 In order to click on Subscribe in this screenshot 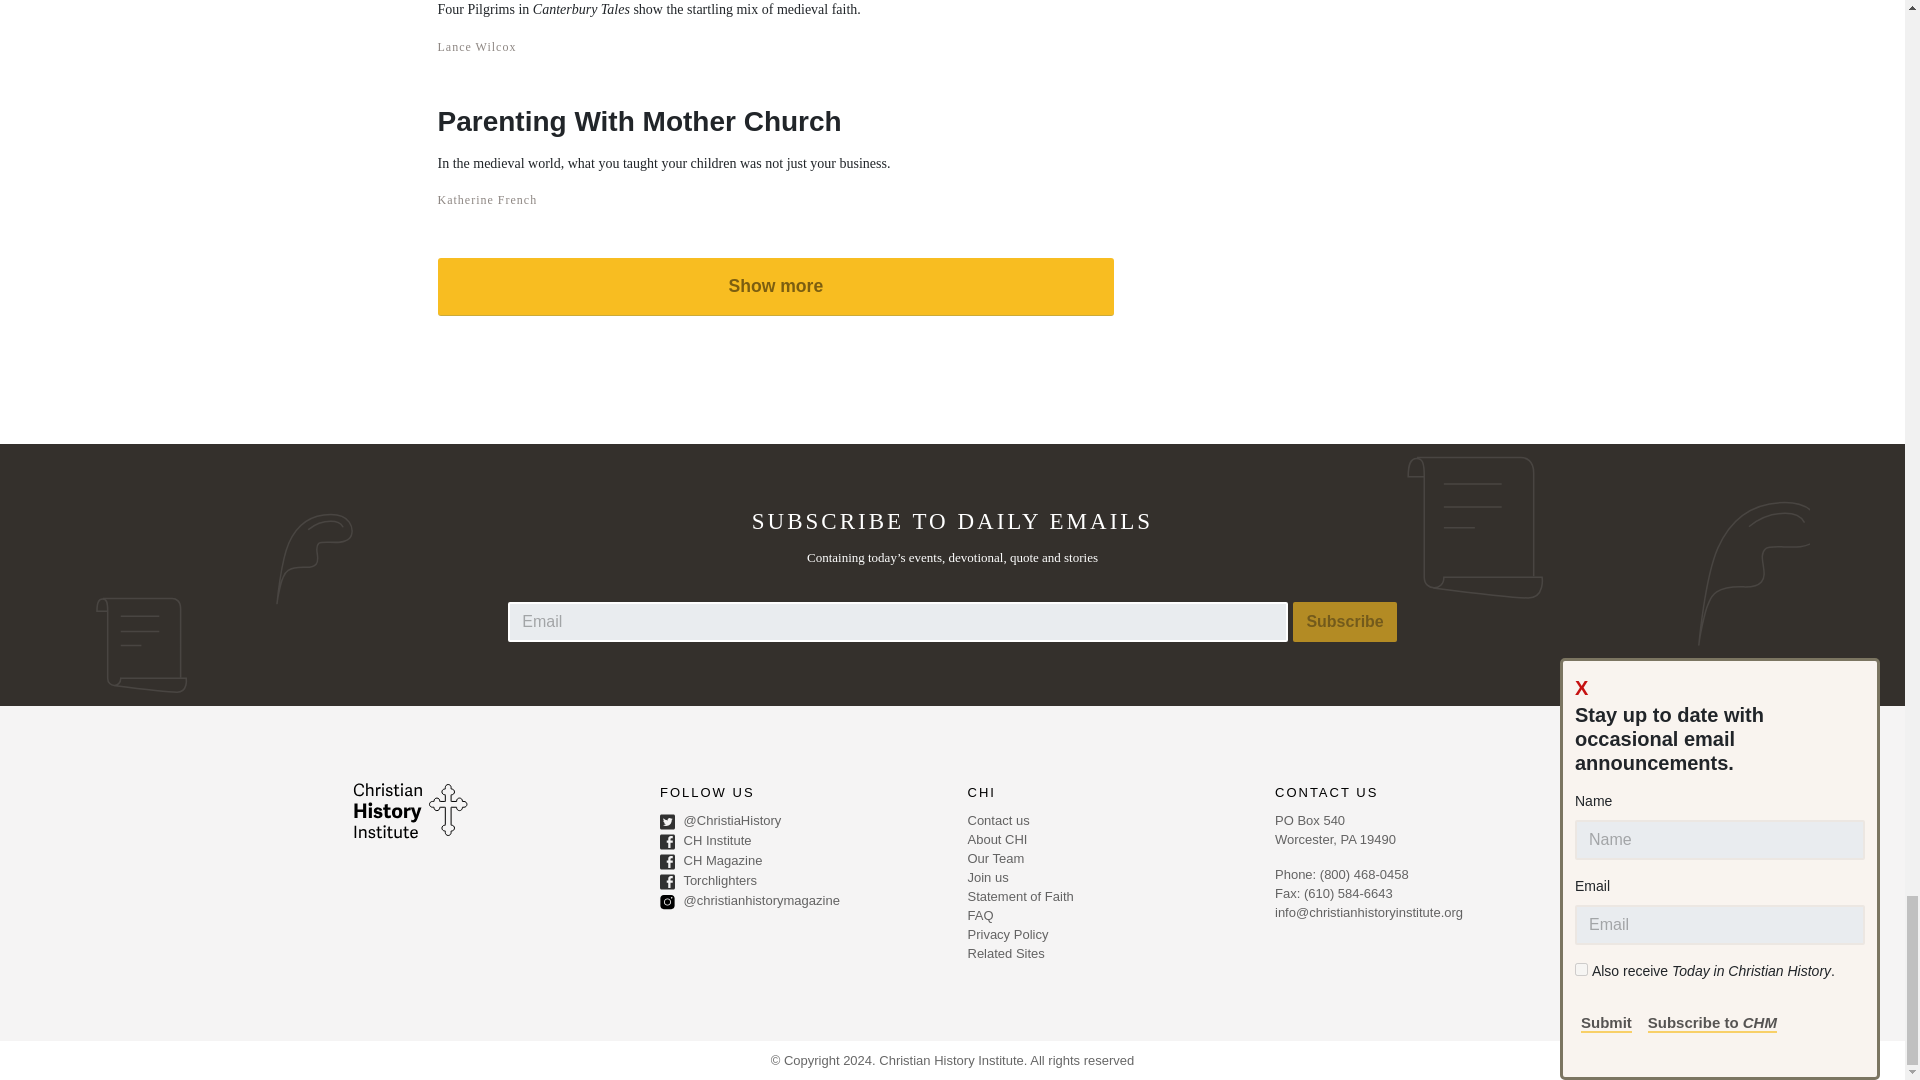, I will do `click(1344, 621)`.